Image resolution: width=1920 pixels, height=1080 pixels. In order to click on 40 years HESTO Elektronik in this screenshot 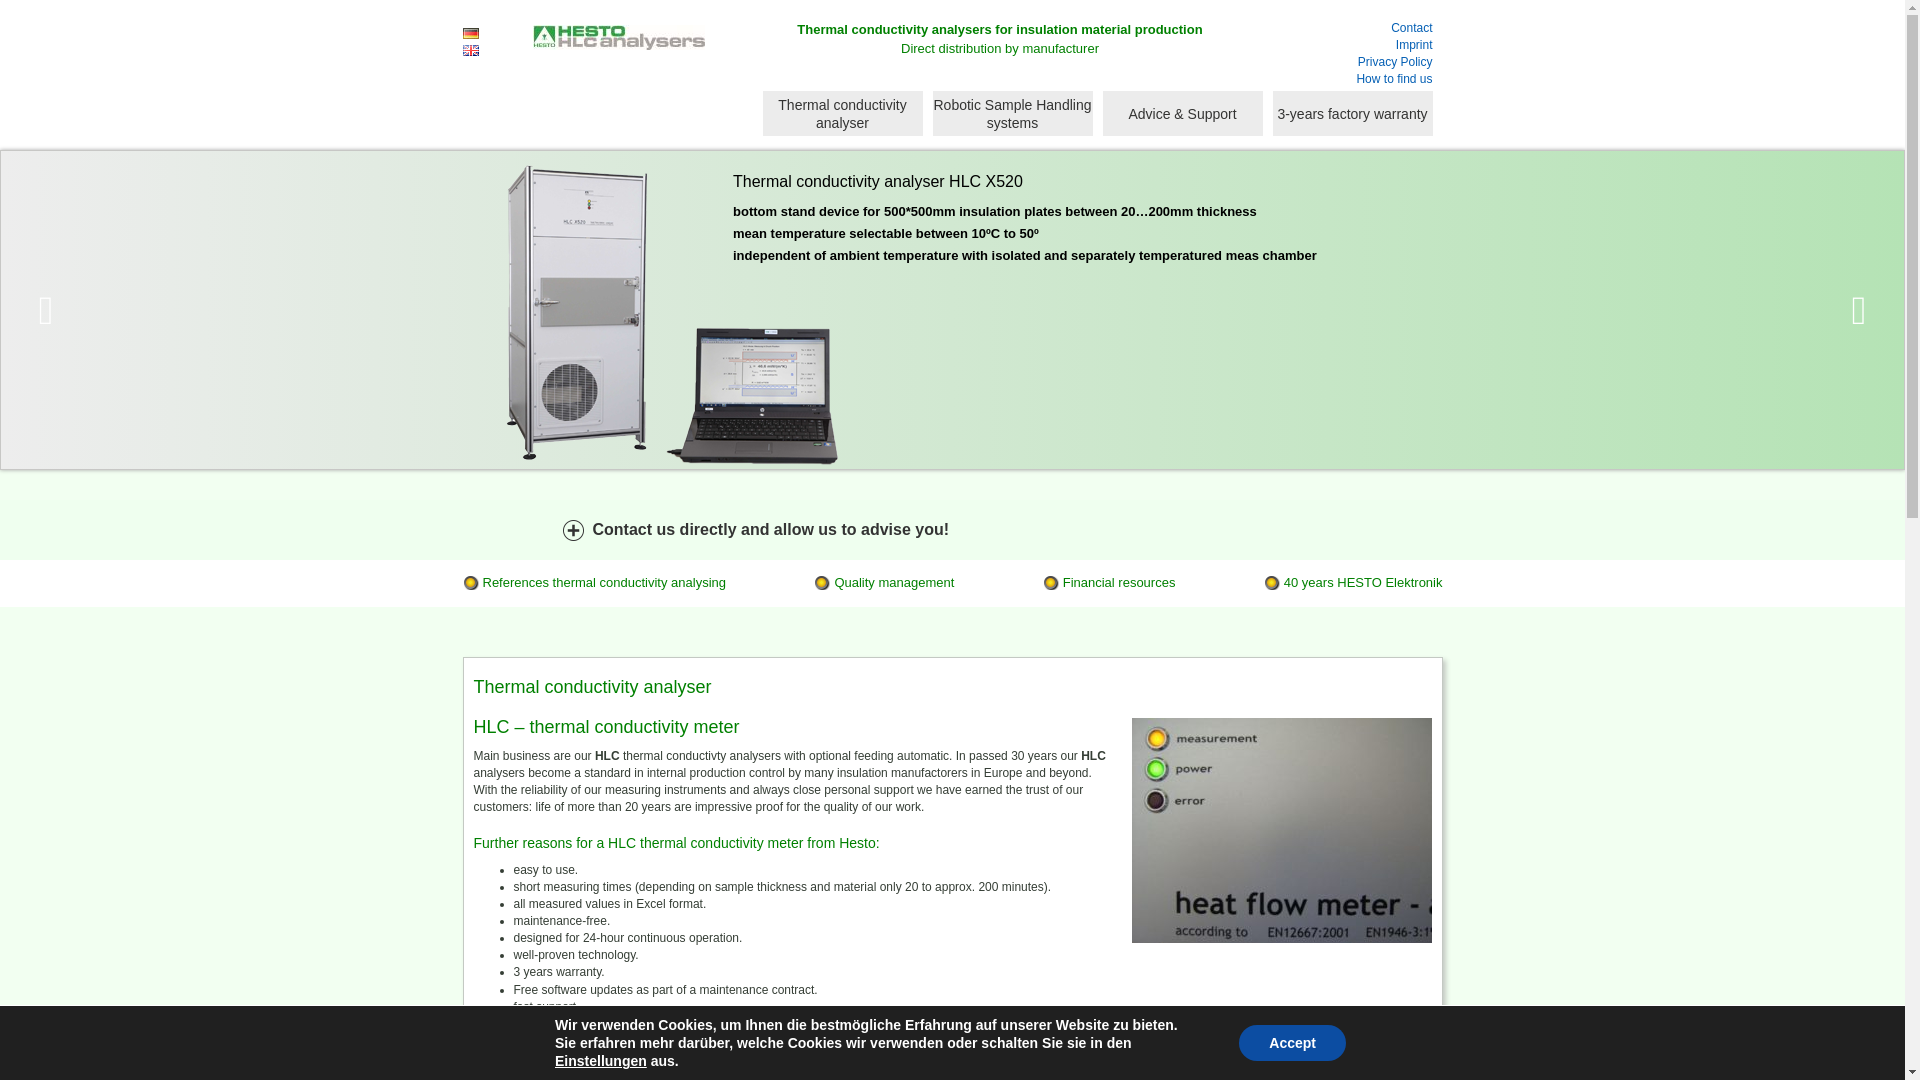, I will do `click(1353, 582)`.